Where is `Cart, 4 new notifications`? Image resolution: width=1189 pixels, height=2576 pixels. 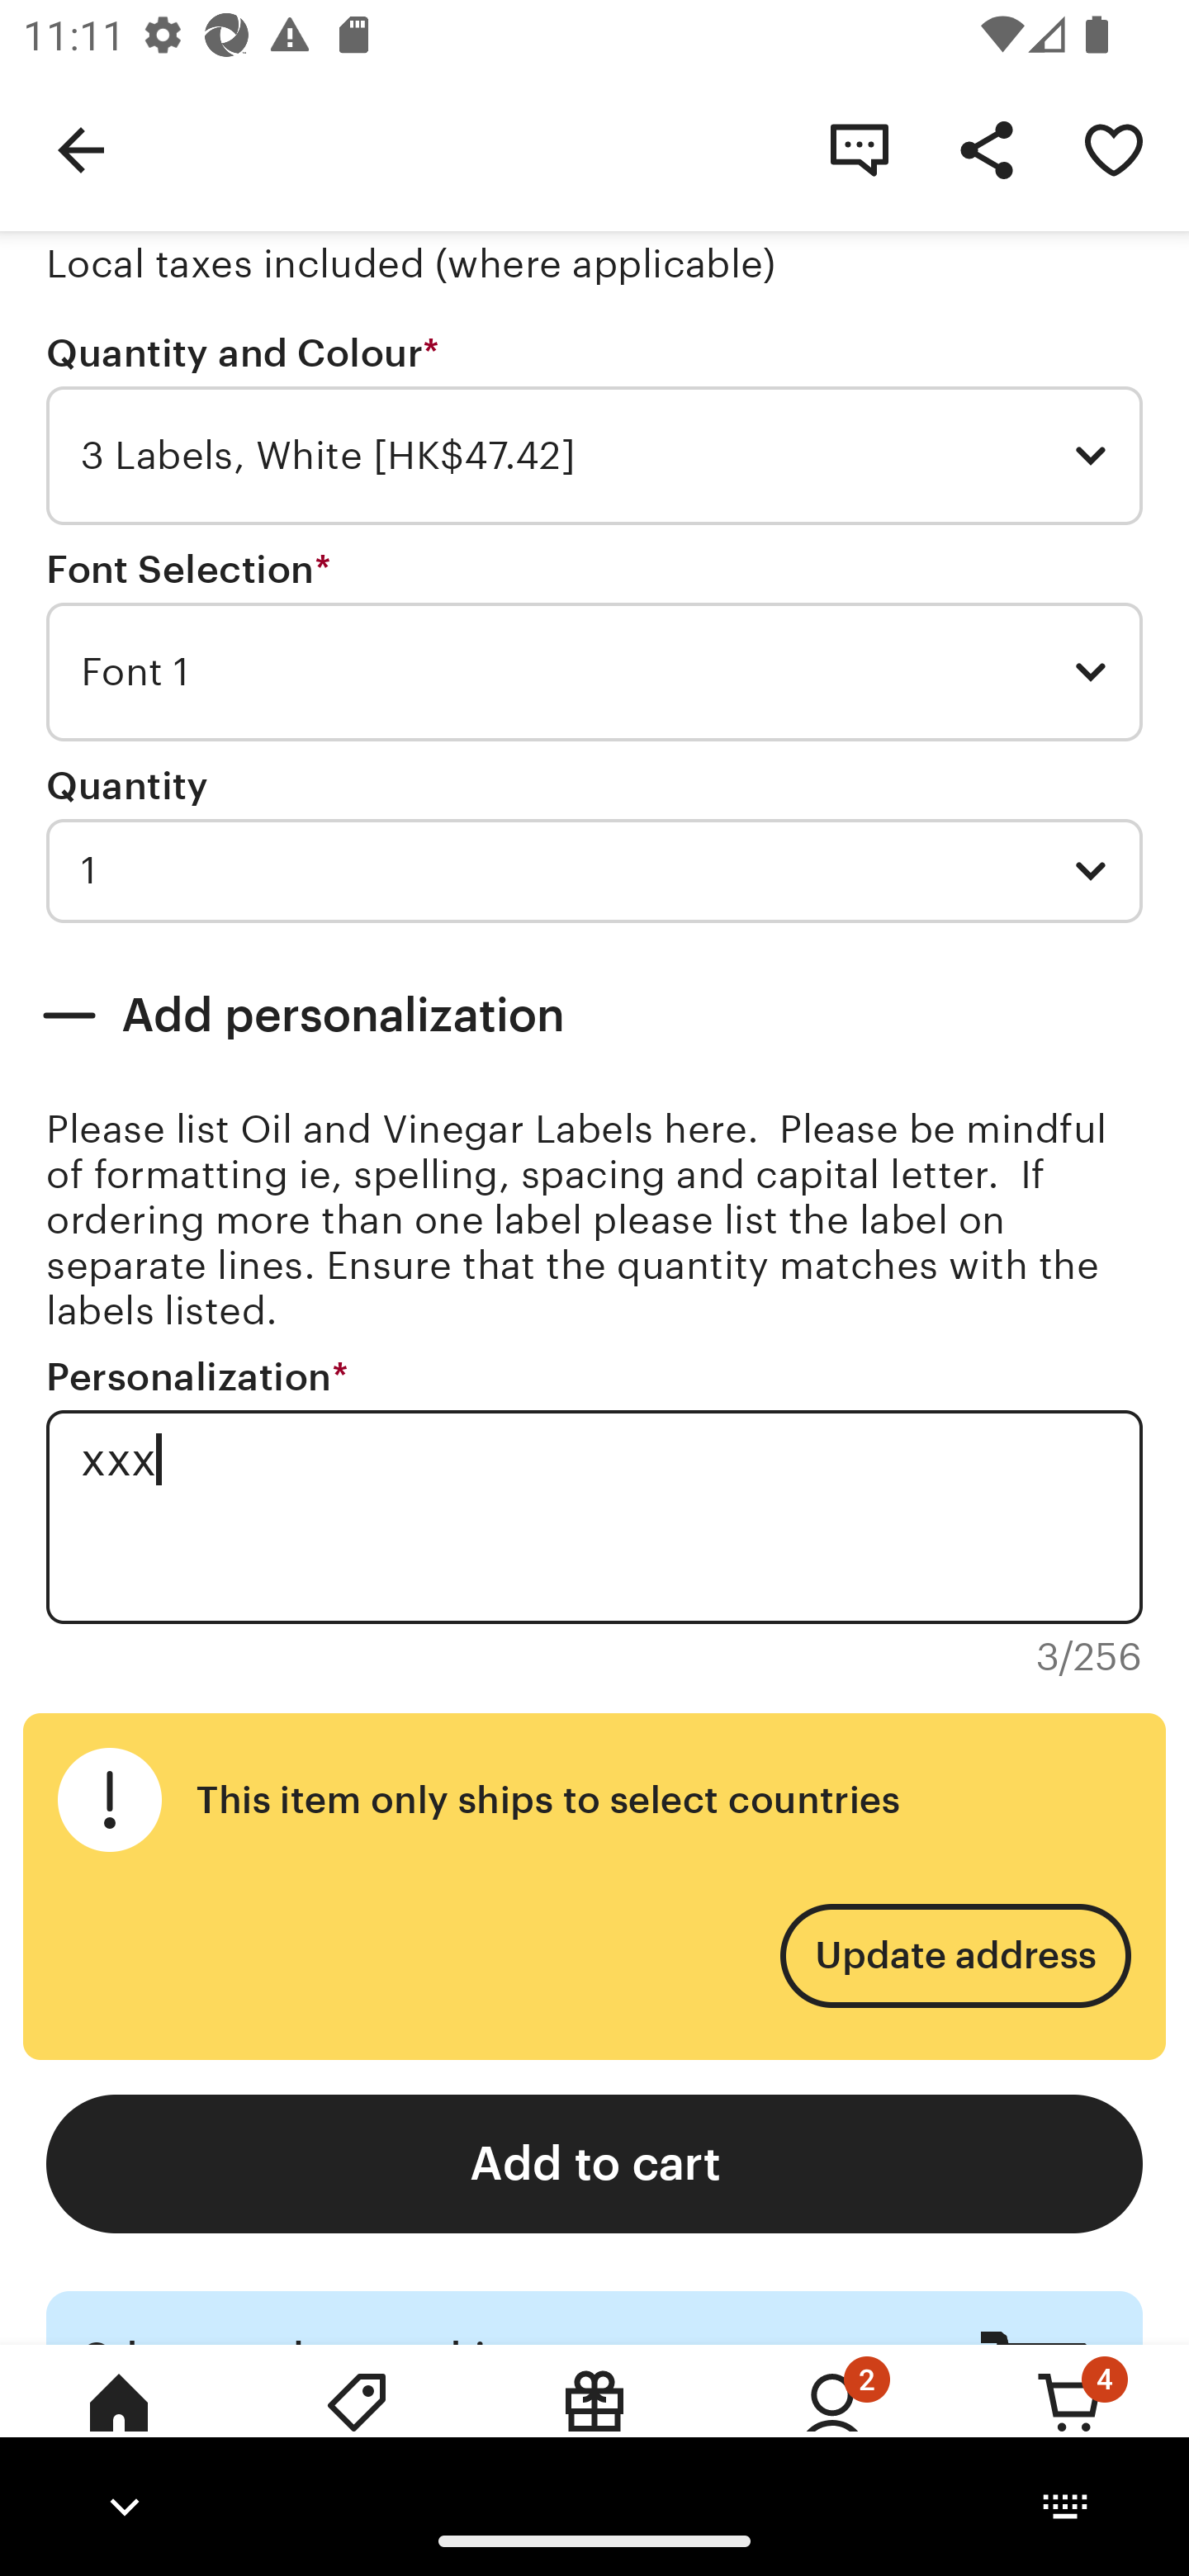
Cart, 4 new notifications is located at coordinates (1070, 2425).